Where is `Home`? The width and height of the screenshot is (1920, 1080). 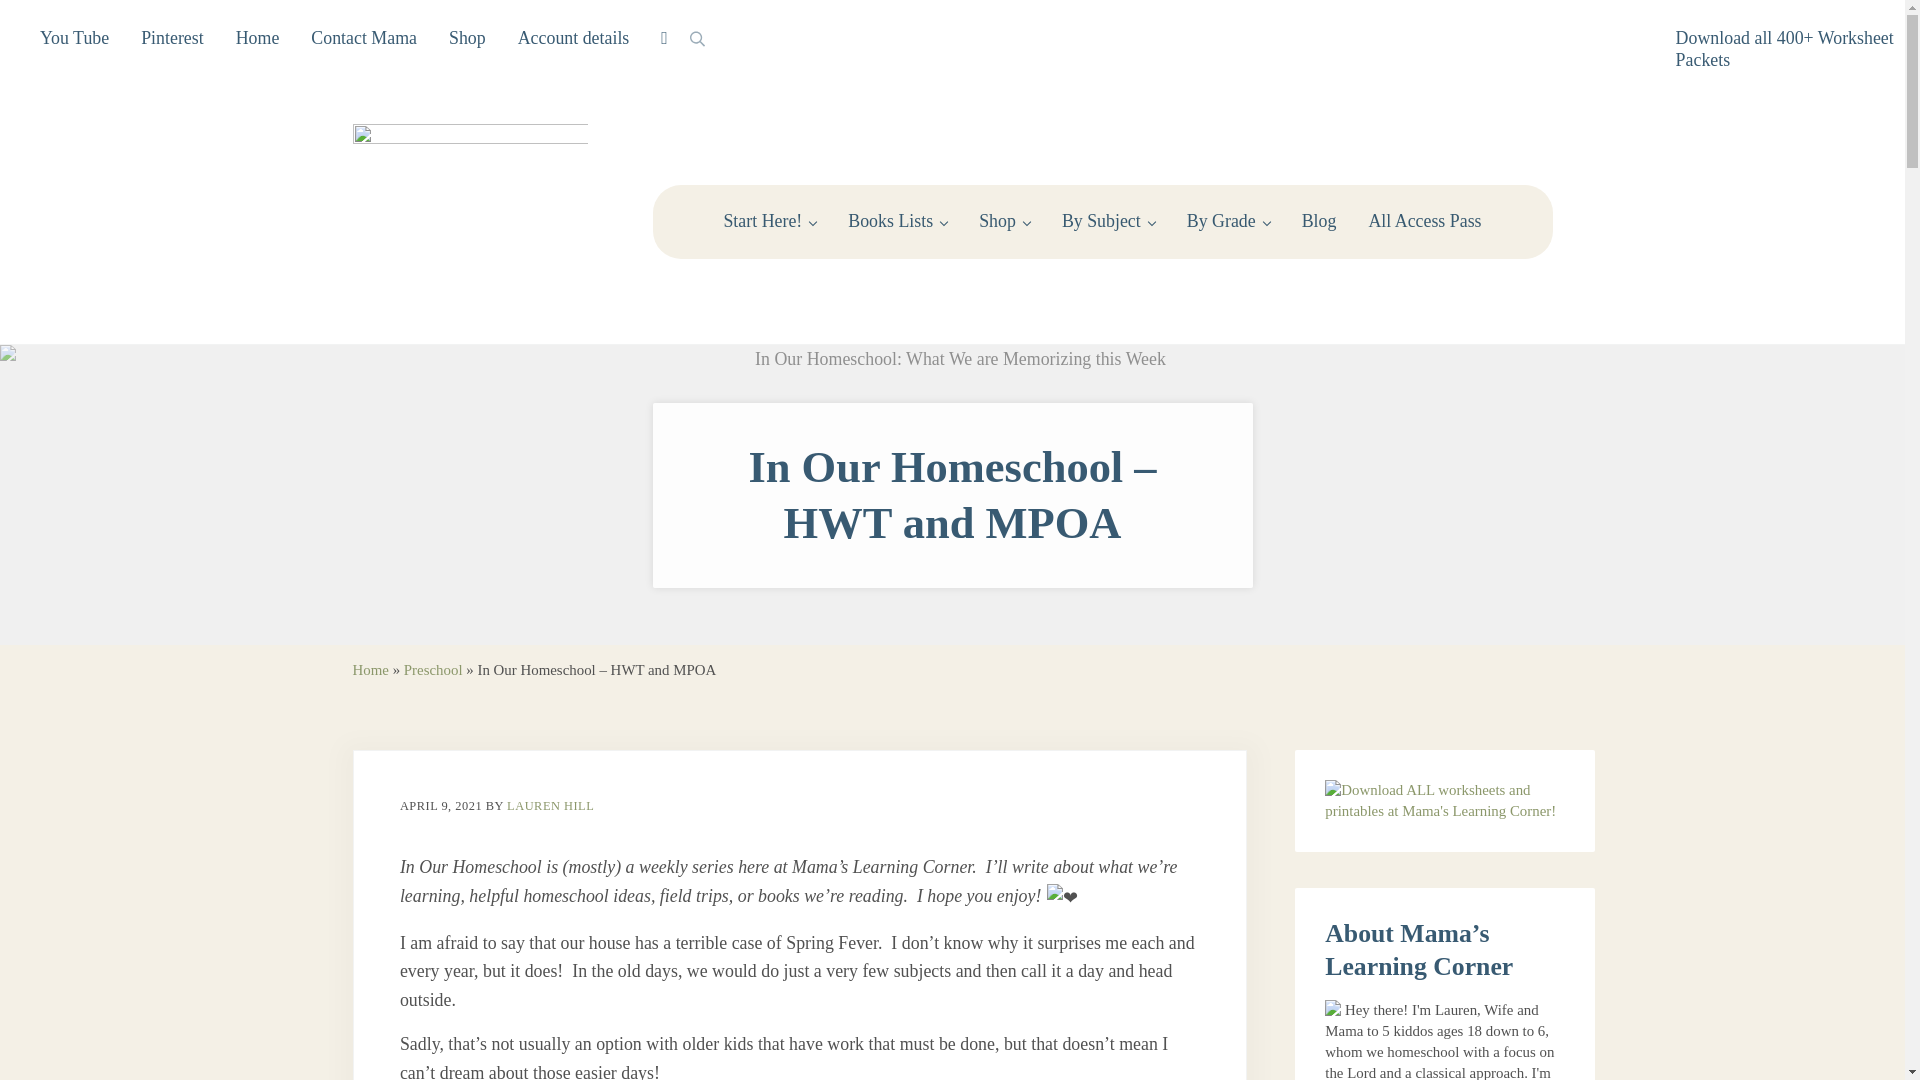
Home is located at coordinates (258, 38).